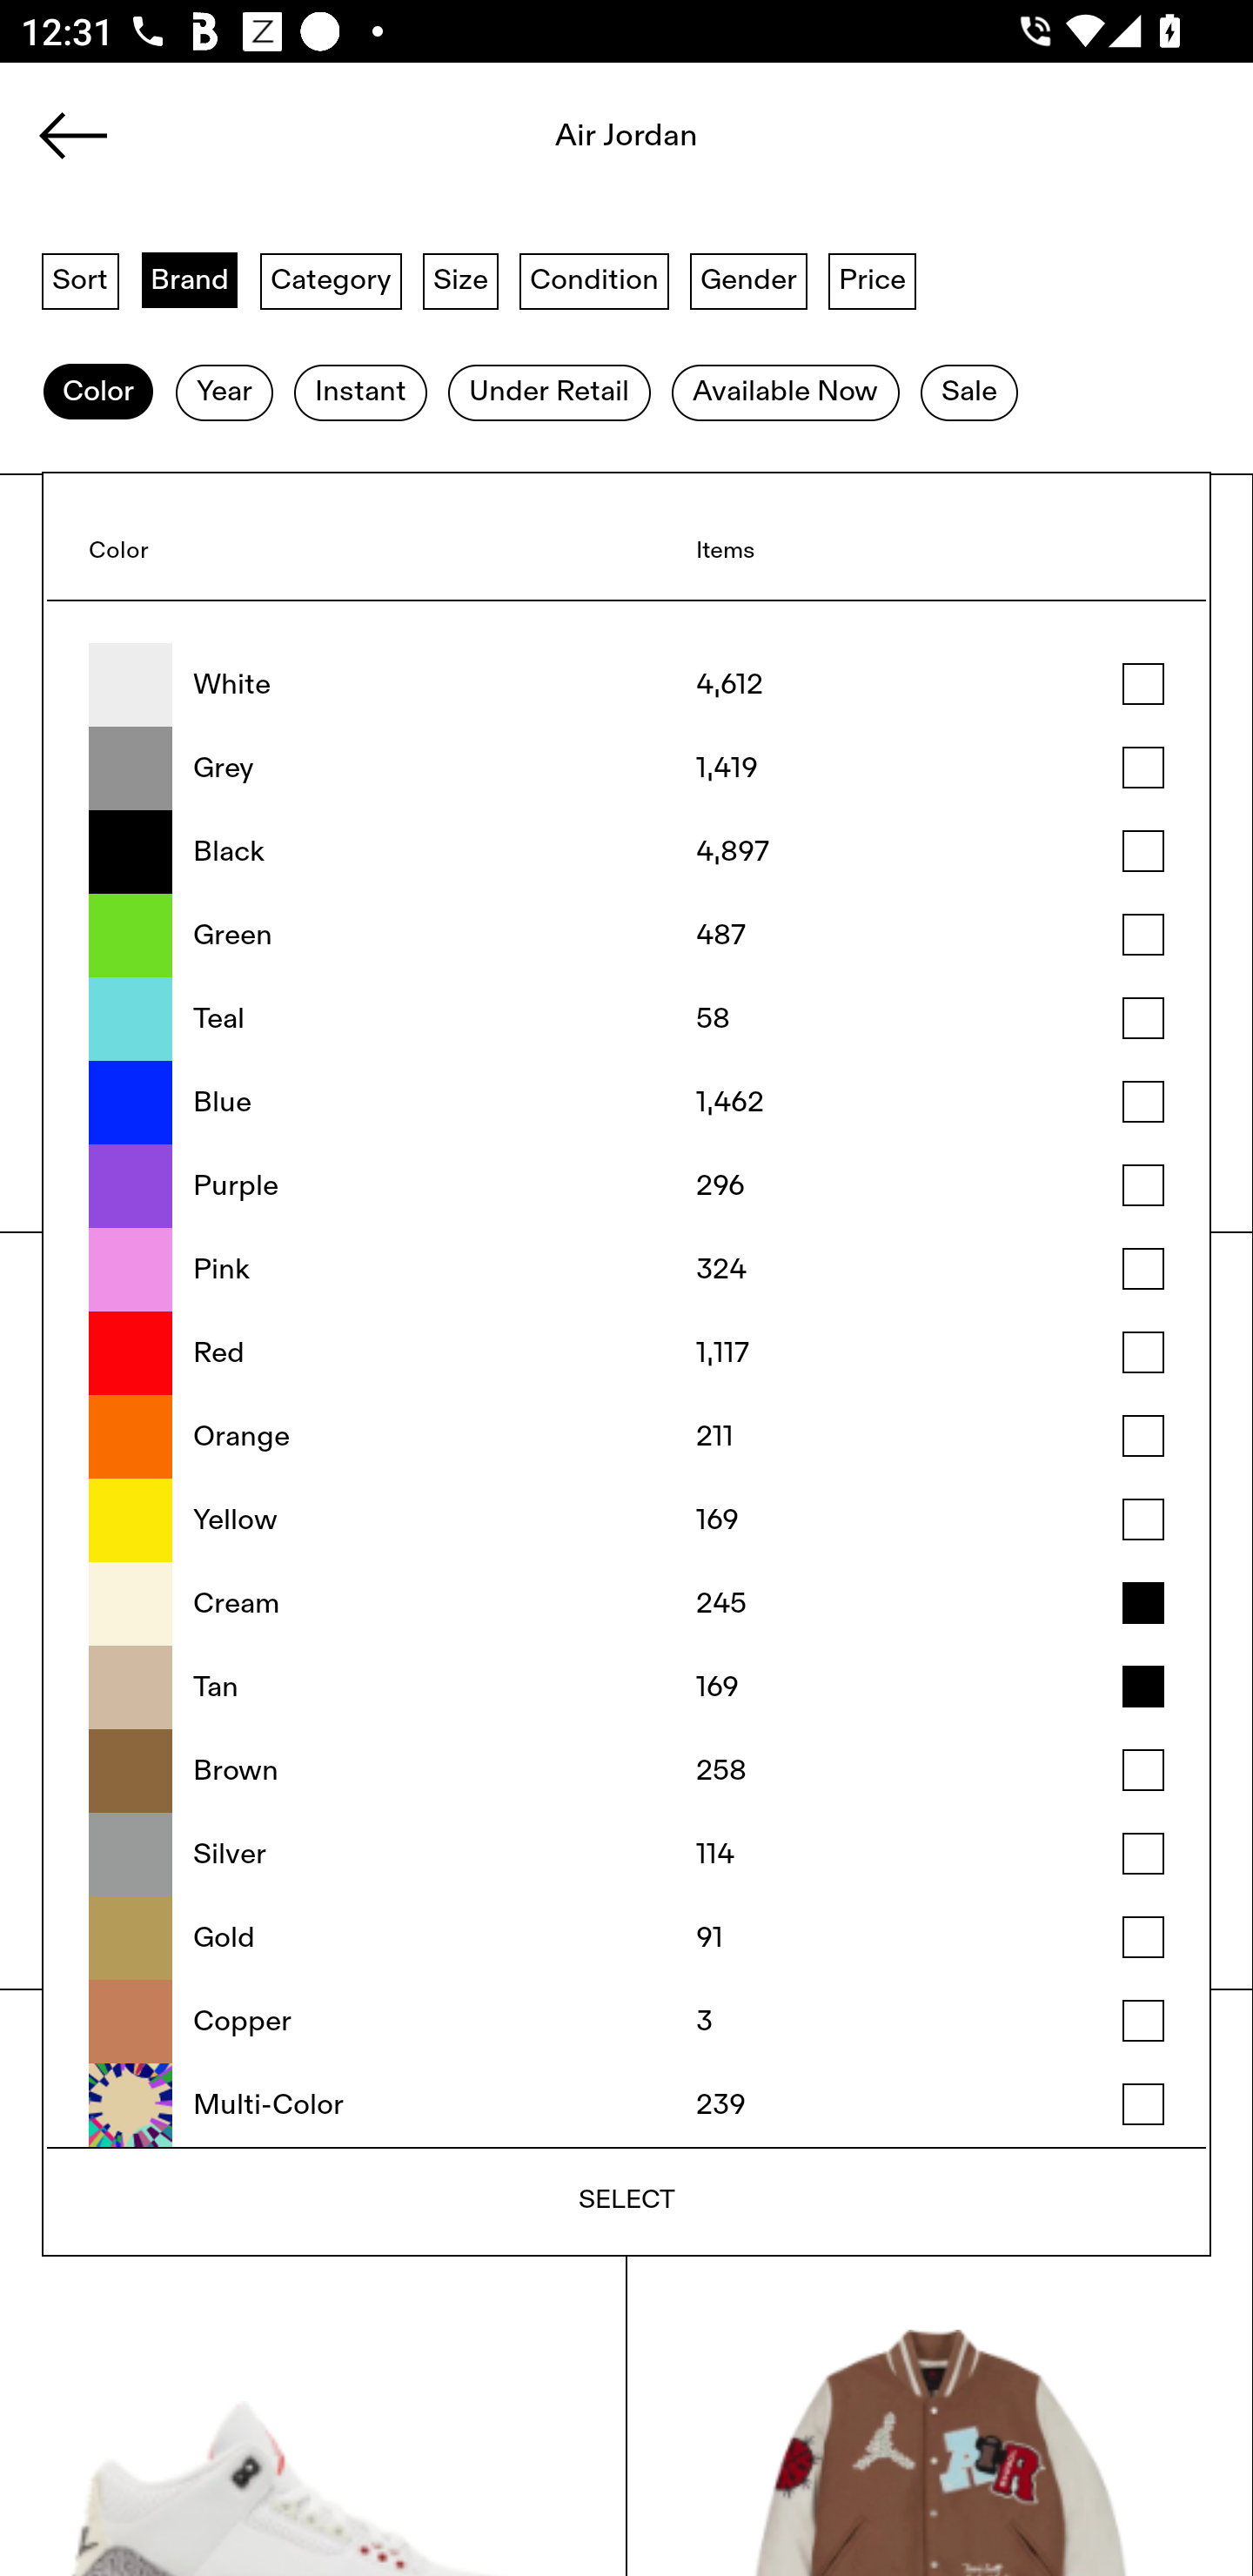  I want to click on Price, so click(872, 279).